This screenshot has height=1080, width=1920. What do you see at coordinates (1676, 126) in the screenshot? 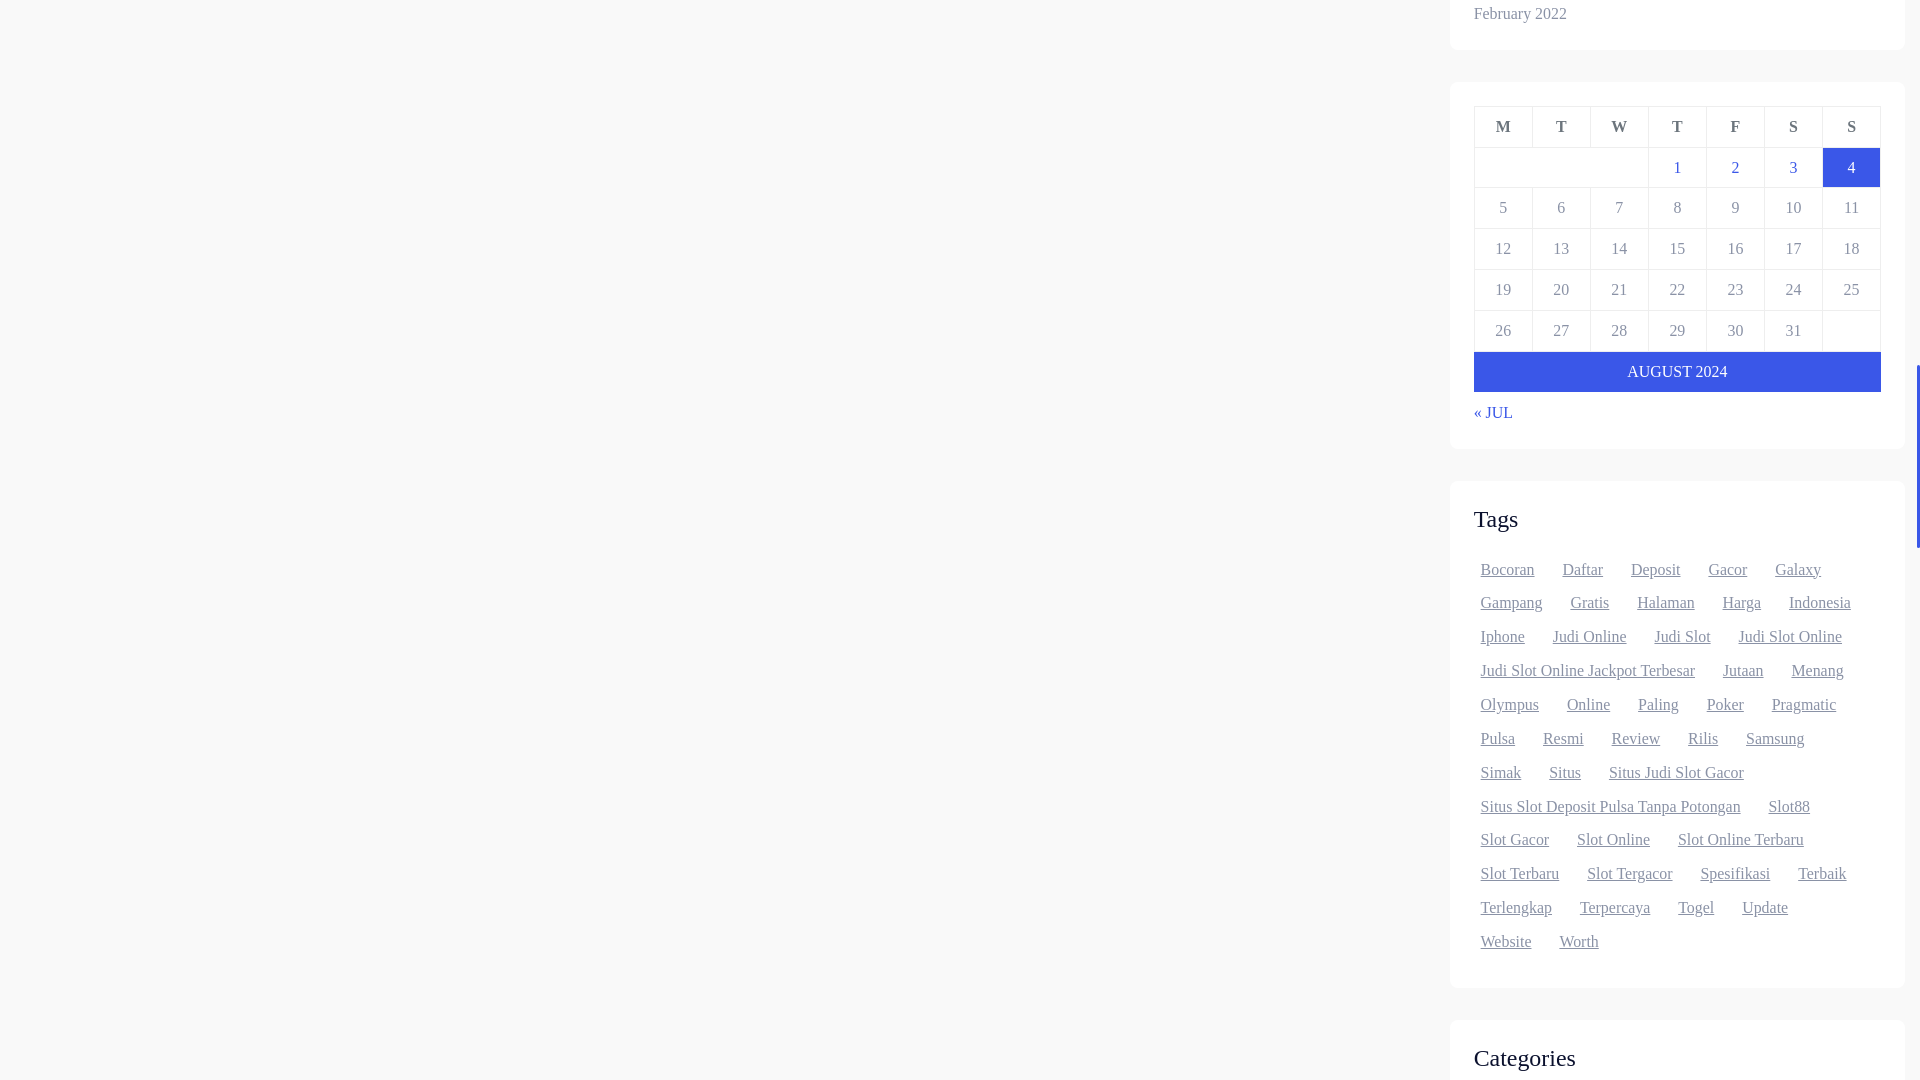
I see `Thursday` at bounding box center [1676, 126].